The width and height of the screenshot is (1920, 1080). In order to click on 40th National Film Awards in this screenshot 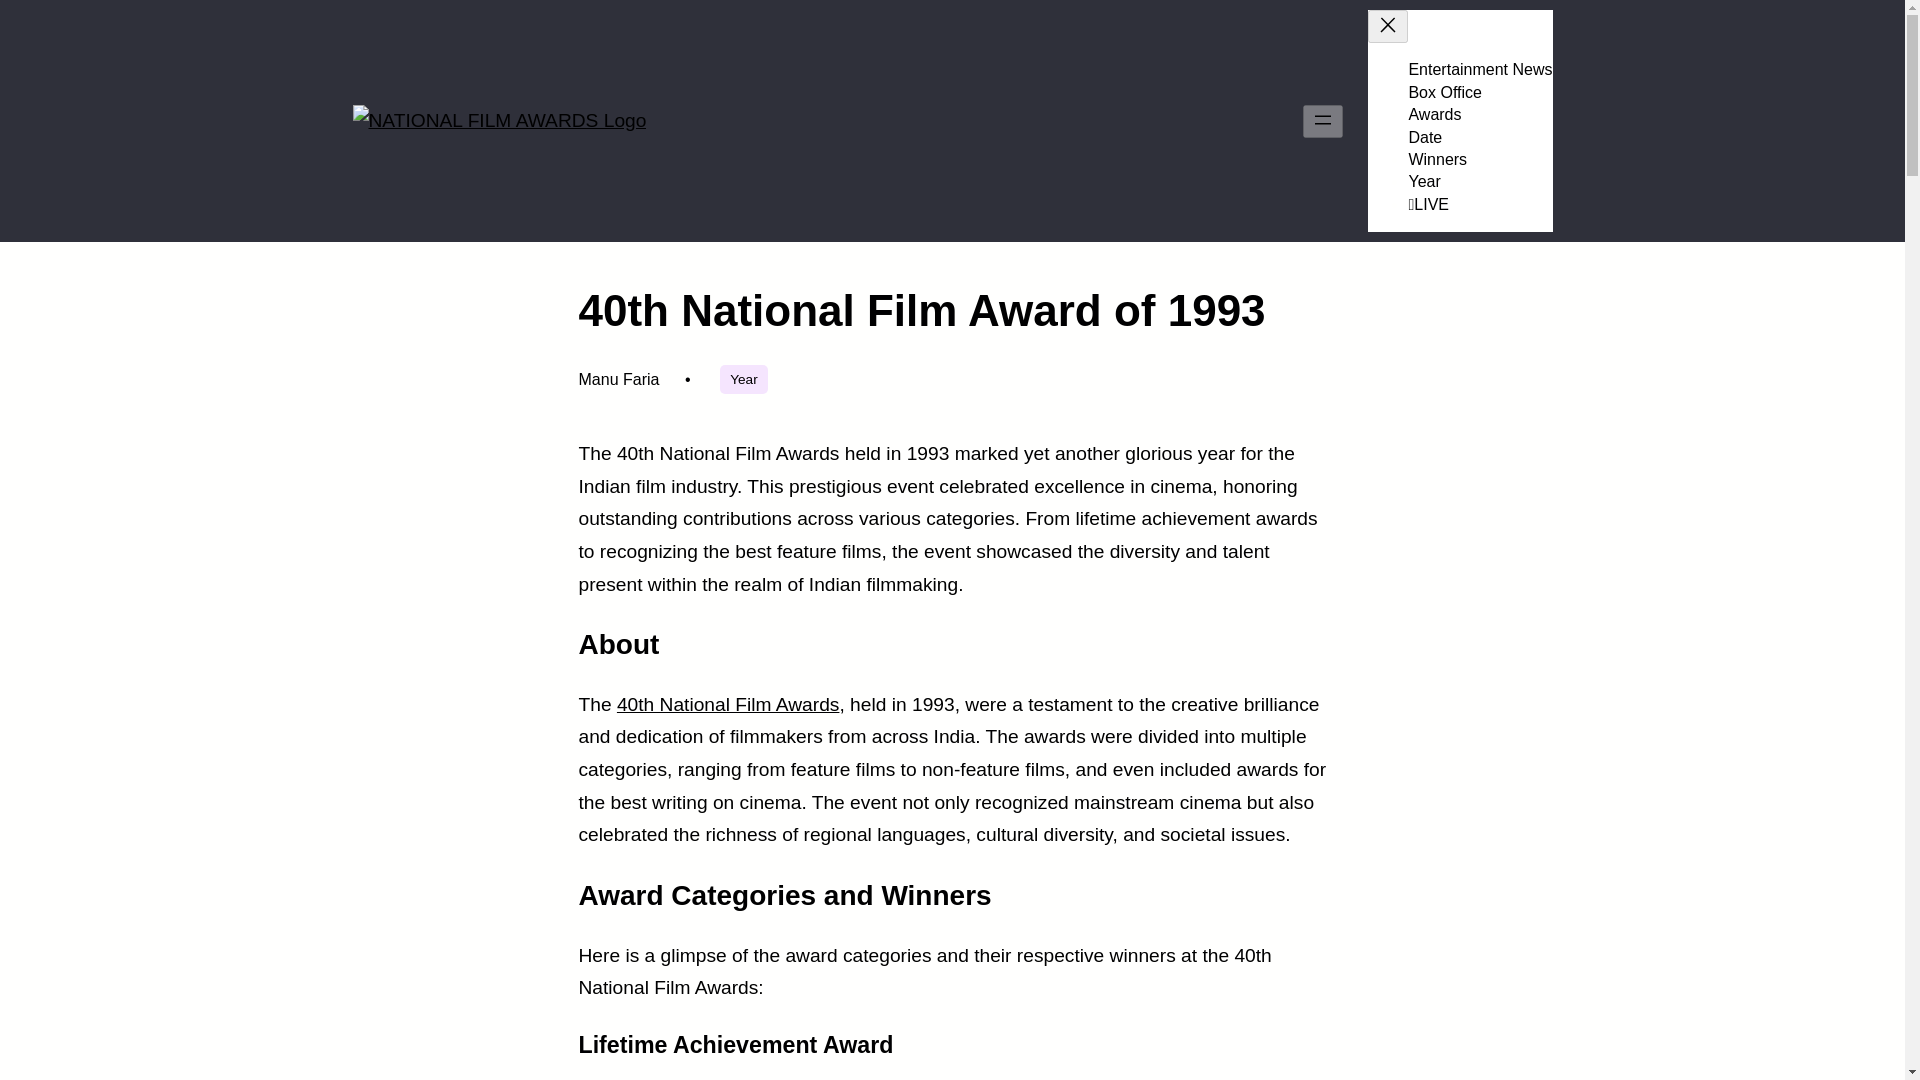, I will do `click(728, 704)`.